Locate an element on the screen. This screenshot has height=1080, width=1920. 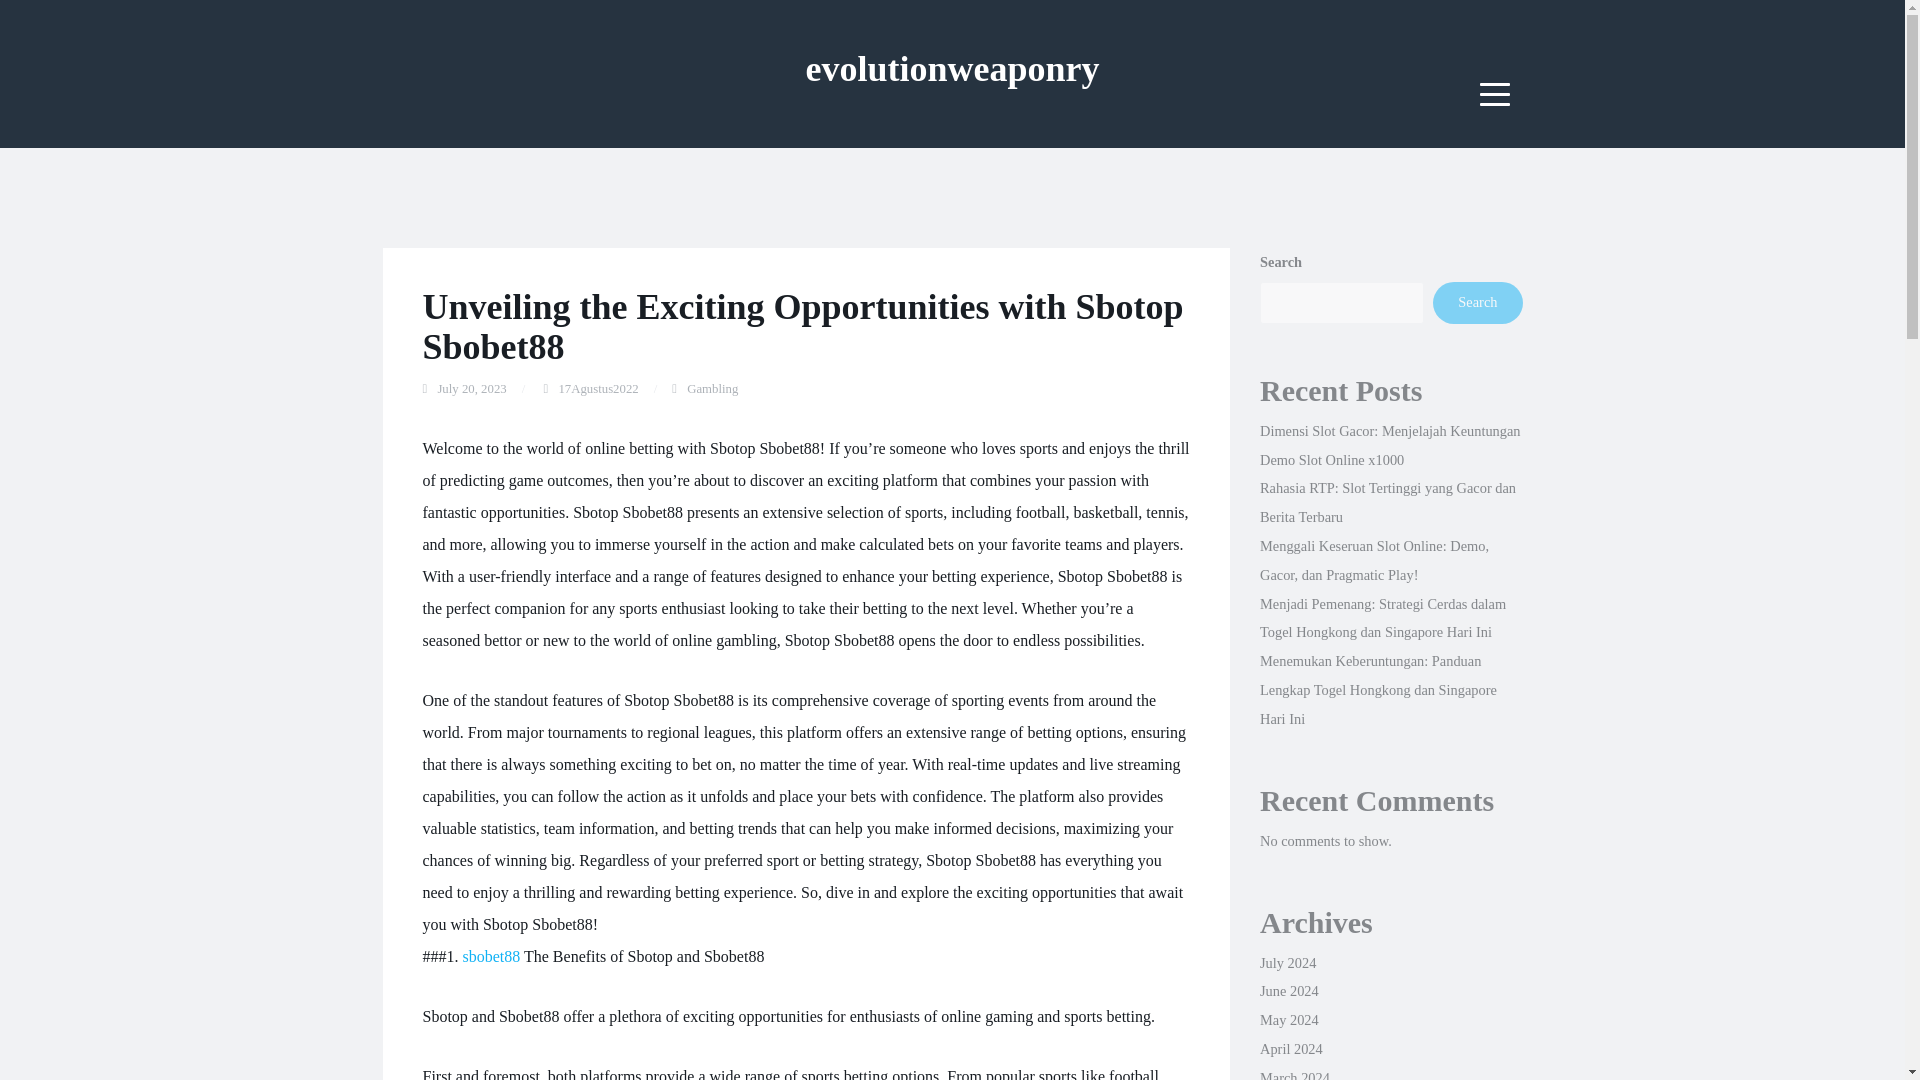
Gambling is located at coordinates (712, 389).